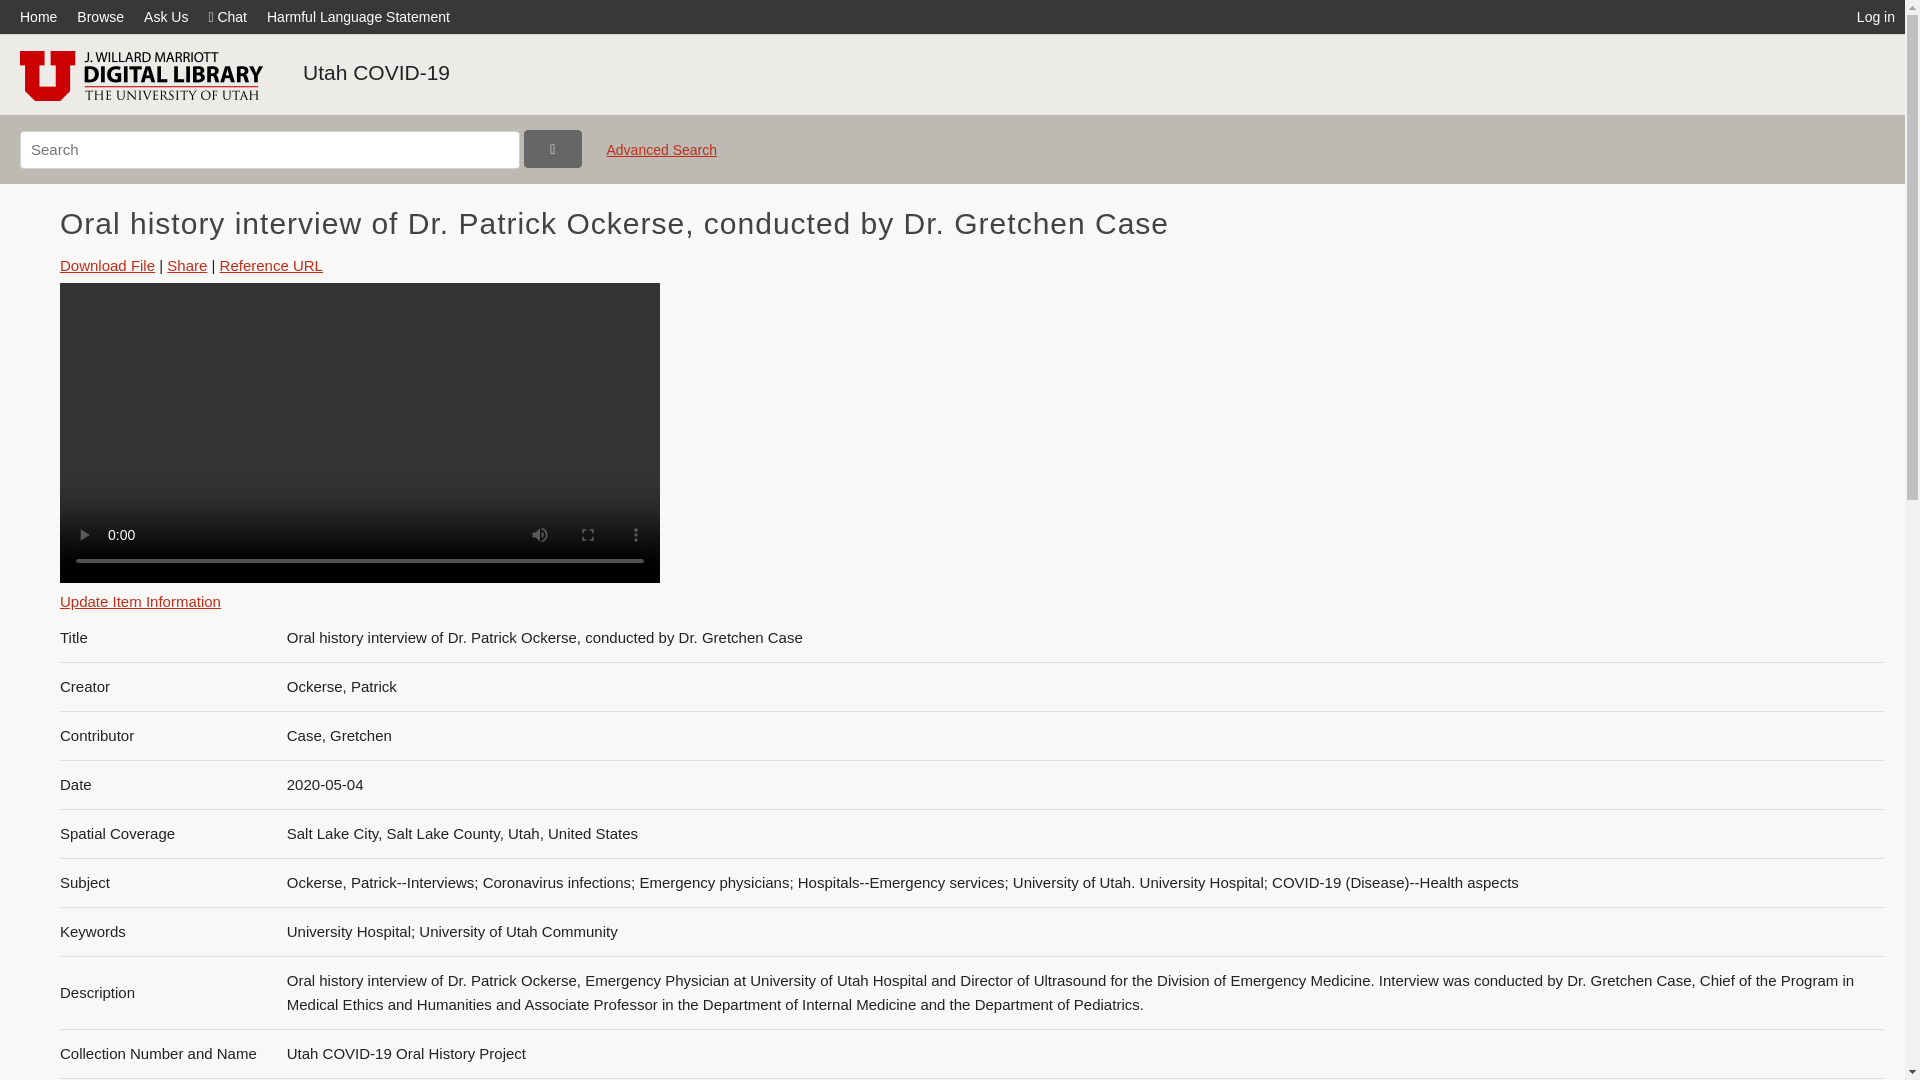 This screenshot has width=1920, height=1080. I want to click on Advanced Search, so click(661, 158).